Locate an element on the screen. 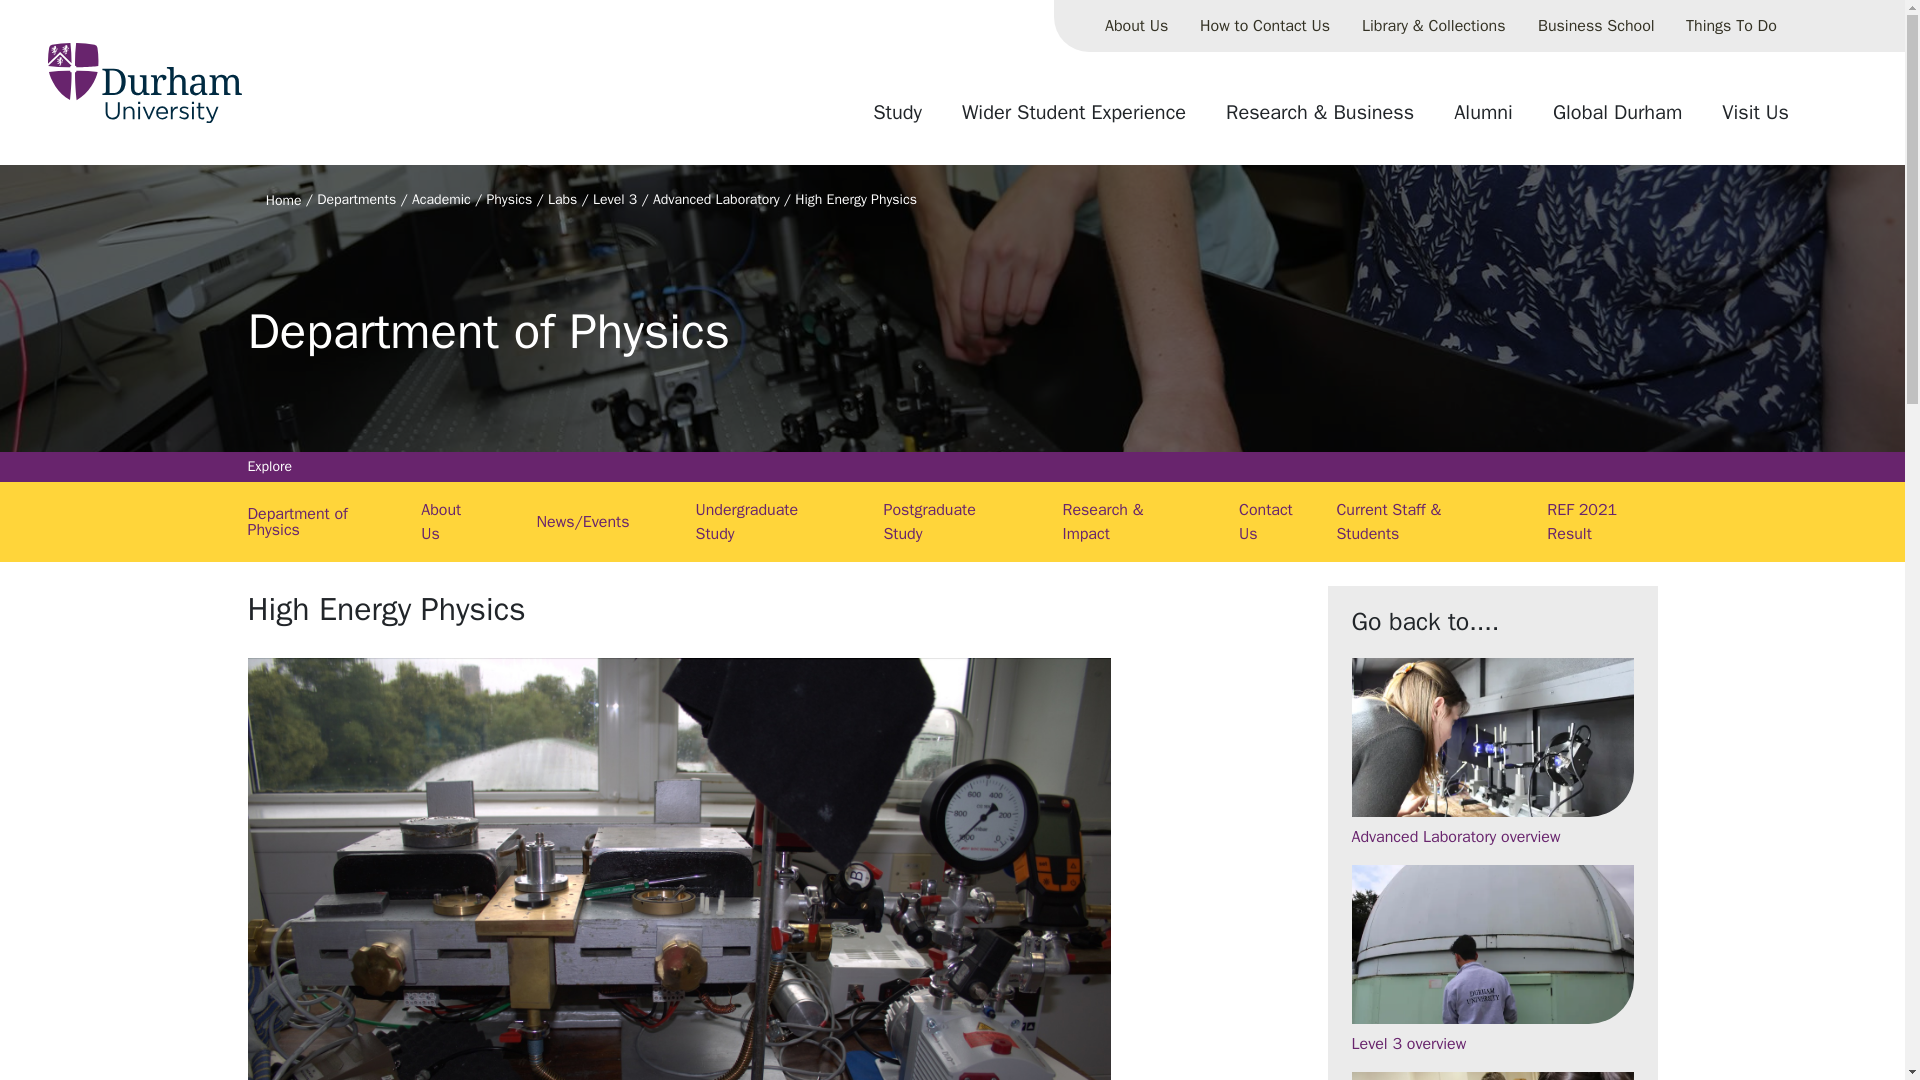 This screenshot has width=1920, height=1080. About Us is located at coordinates (1136, 26).